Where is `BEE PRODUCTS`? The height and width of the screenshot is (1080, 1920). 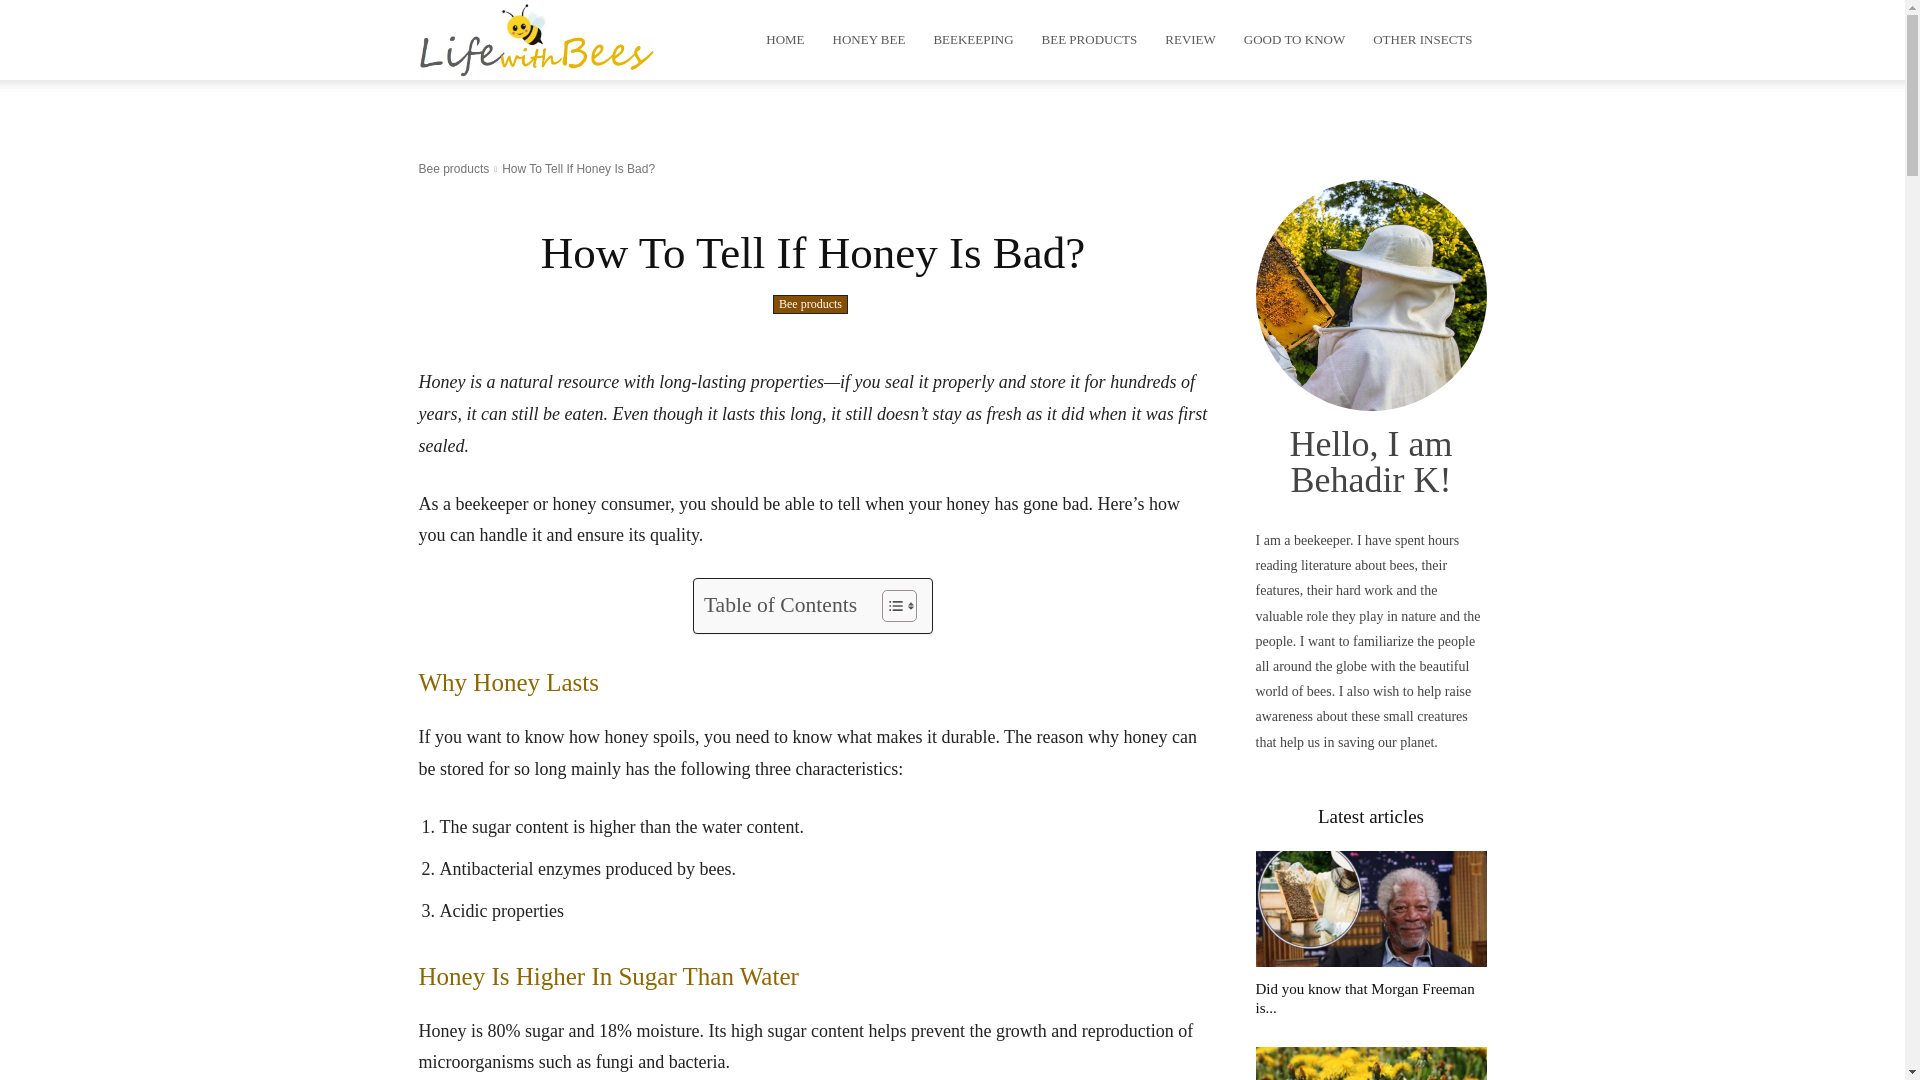 BEE PRODUCTS is located at coordinates (1090, 40).